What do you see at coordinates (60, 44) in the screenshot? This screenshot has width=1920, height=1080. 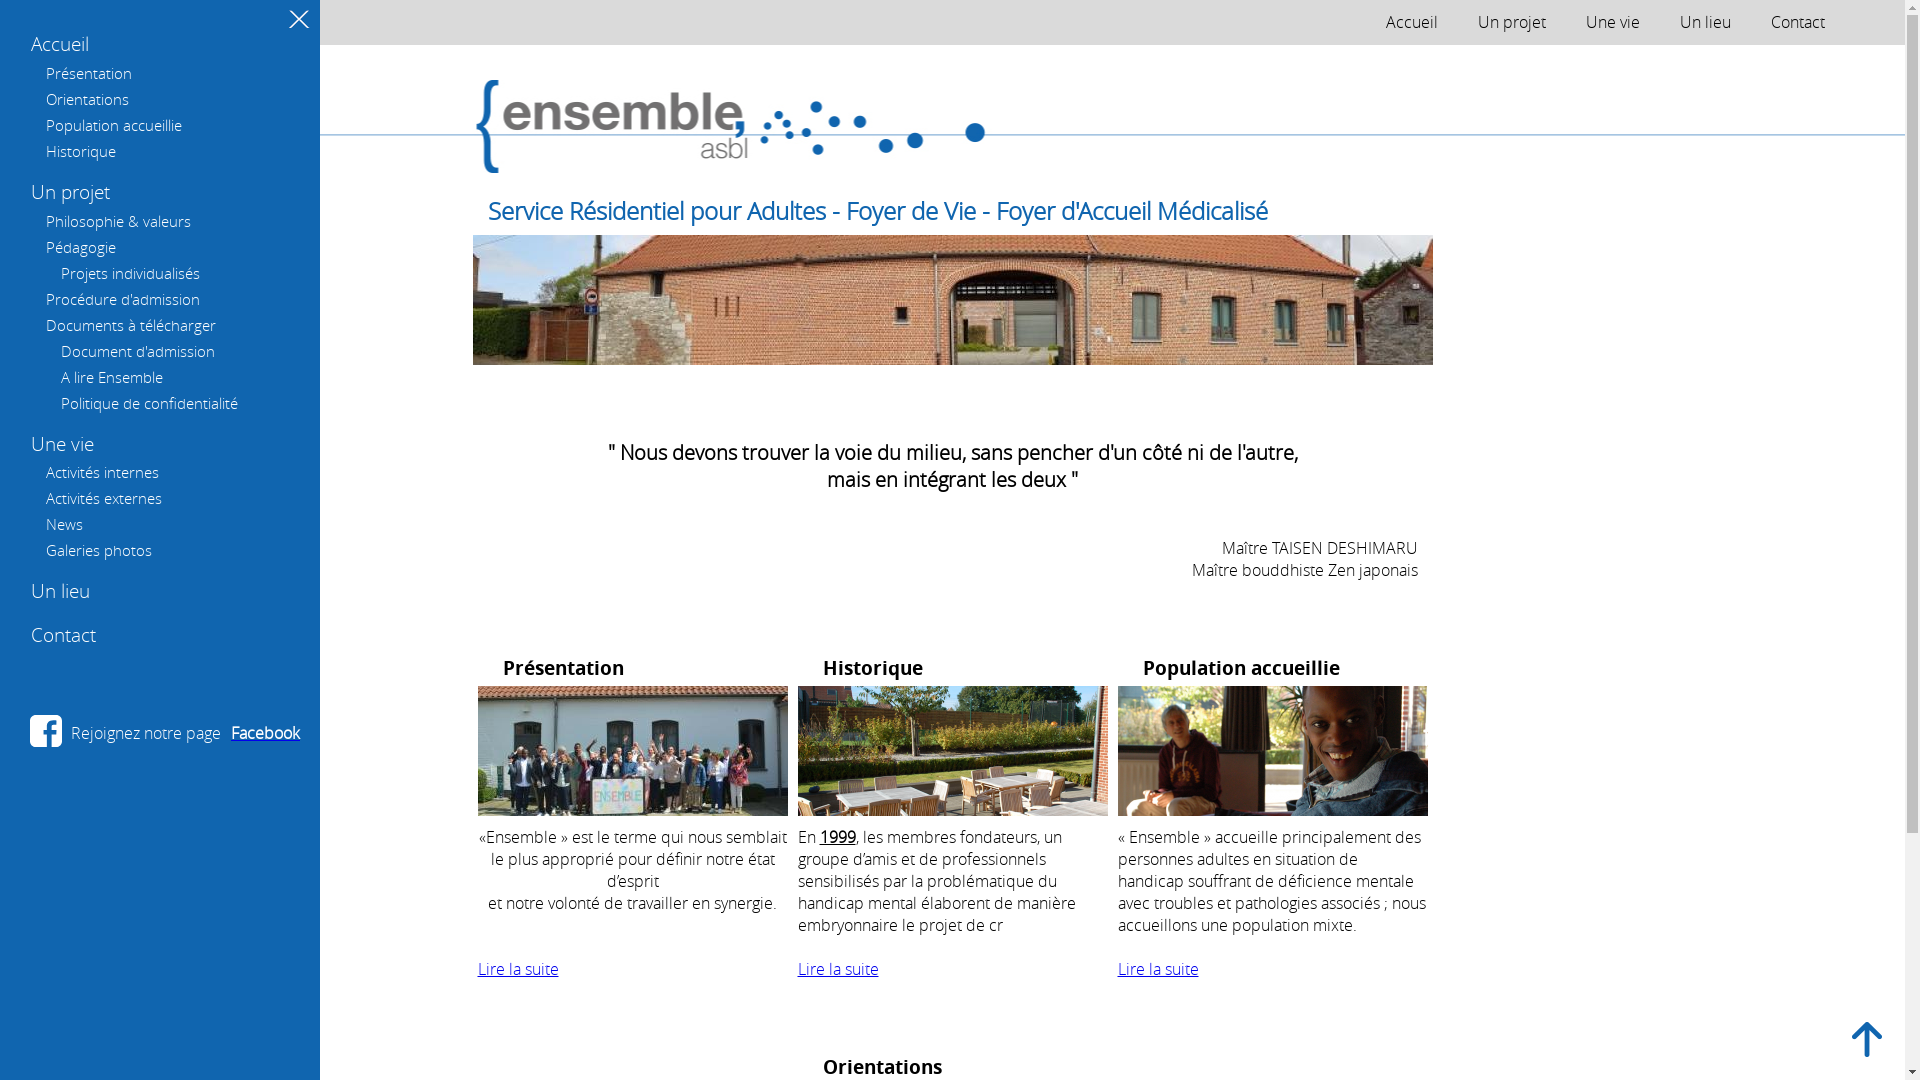 I see `Accueil` at bounding box center [60, 44].